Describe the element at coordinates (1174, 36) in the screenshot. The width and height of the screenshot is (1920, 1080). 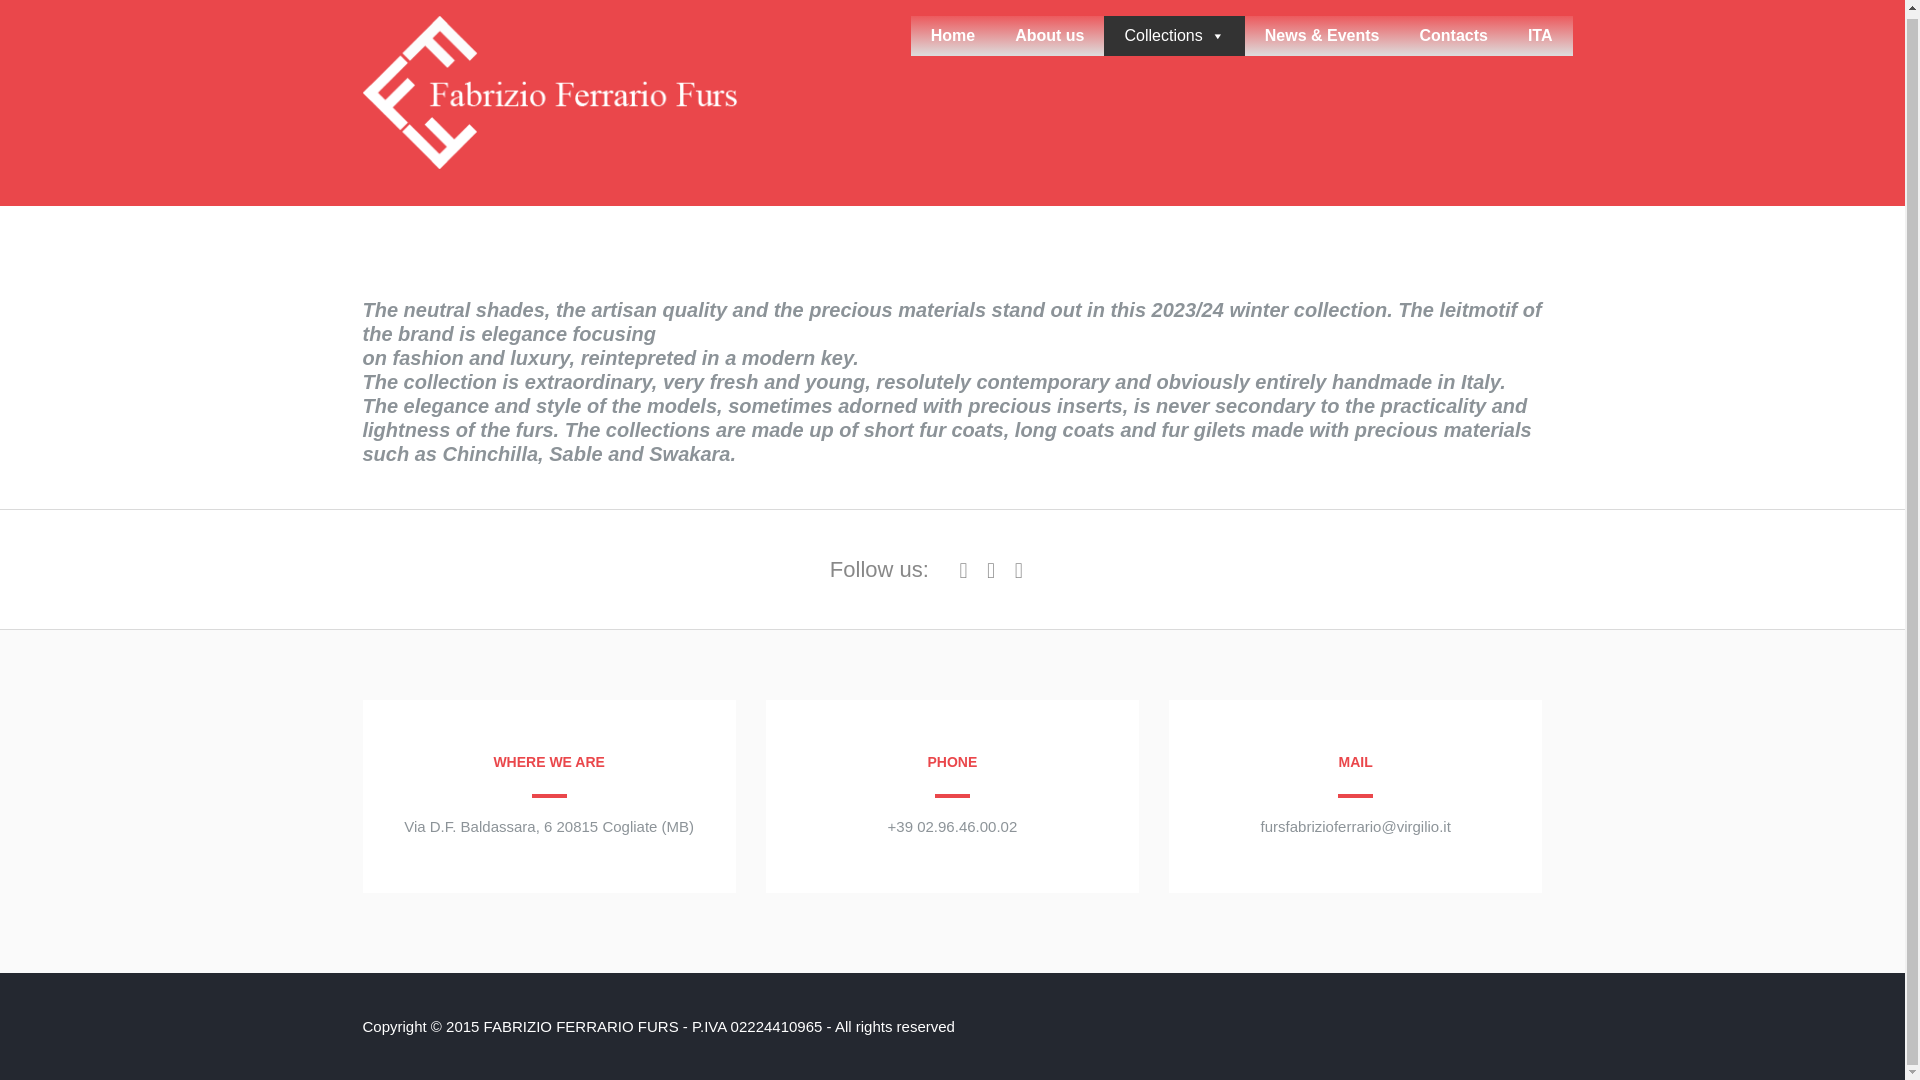
I see `Collections` at that location.